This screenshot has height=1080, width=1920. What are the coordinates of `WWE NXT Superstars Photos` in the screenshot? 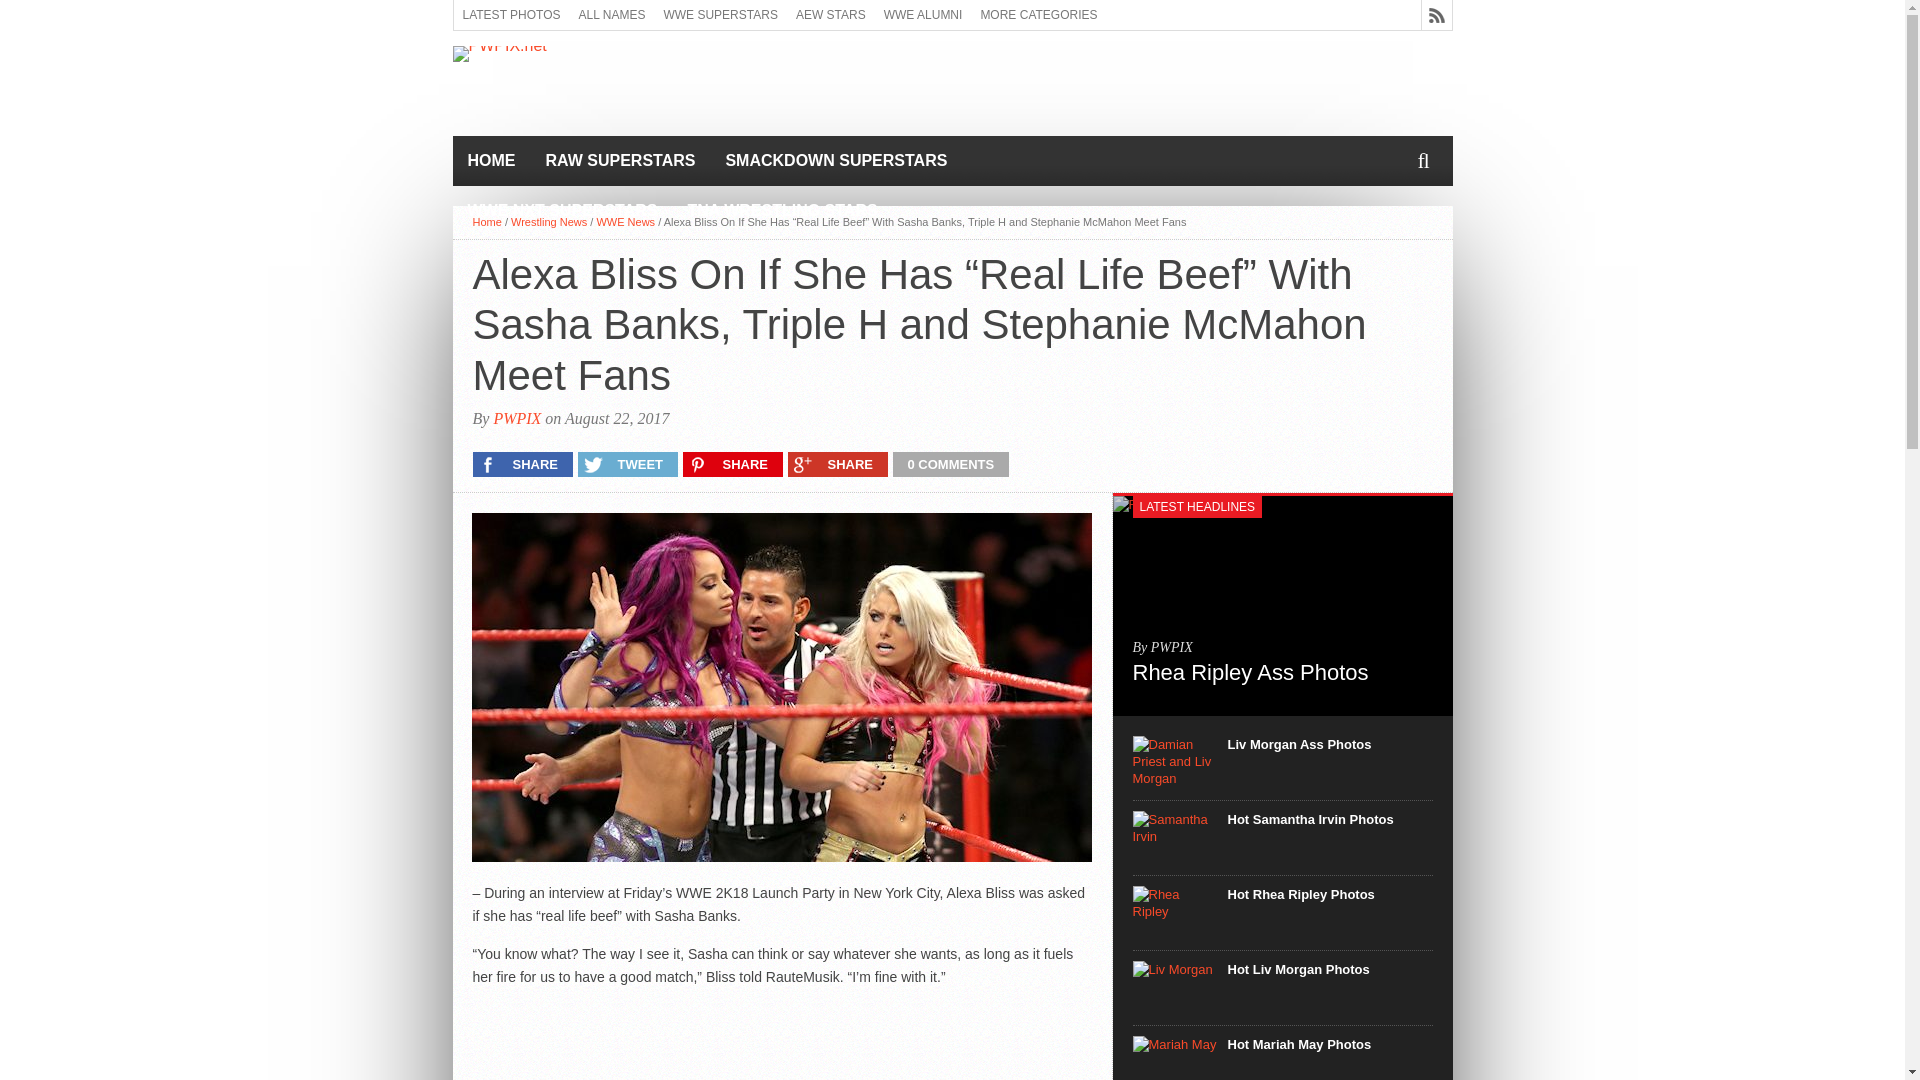 It's located at (562, 210).